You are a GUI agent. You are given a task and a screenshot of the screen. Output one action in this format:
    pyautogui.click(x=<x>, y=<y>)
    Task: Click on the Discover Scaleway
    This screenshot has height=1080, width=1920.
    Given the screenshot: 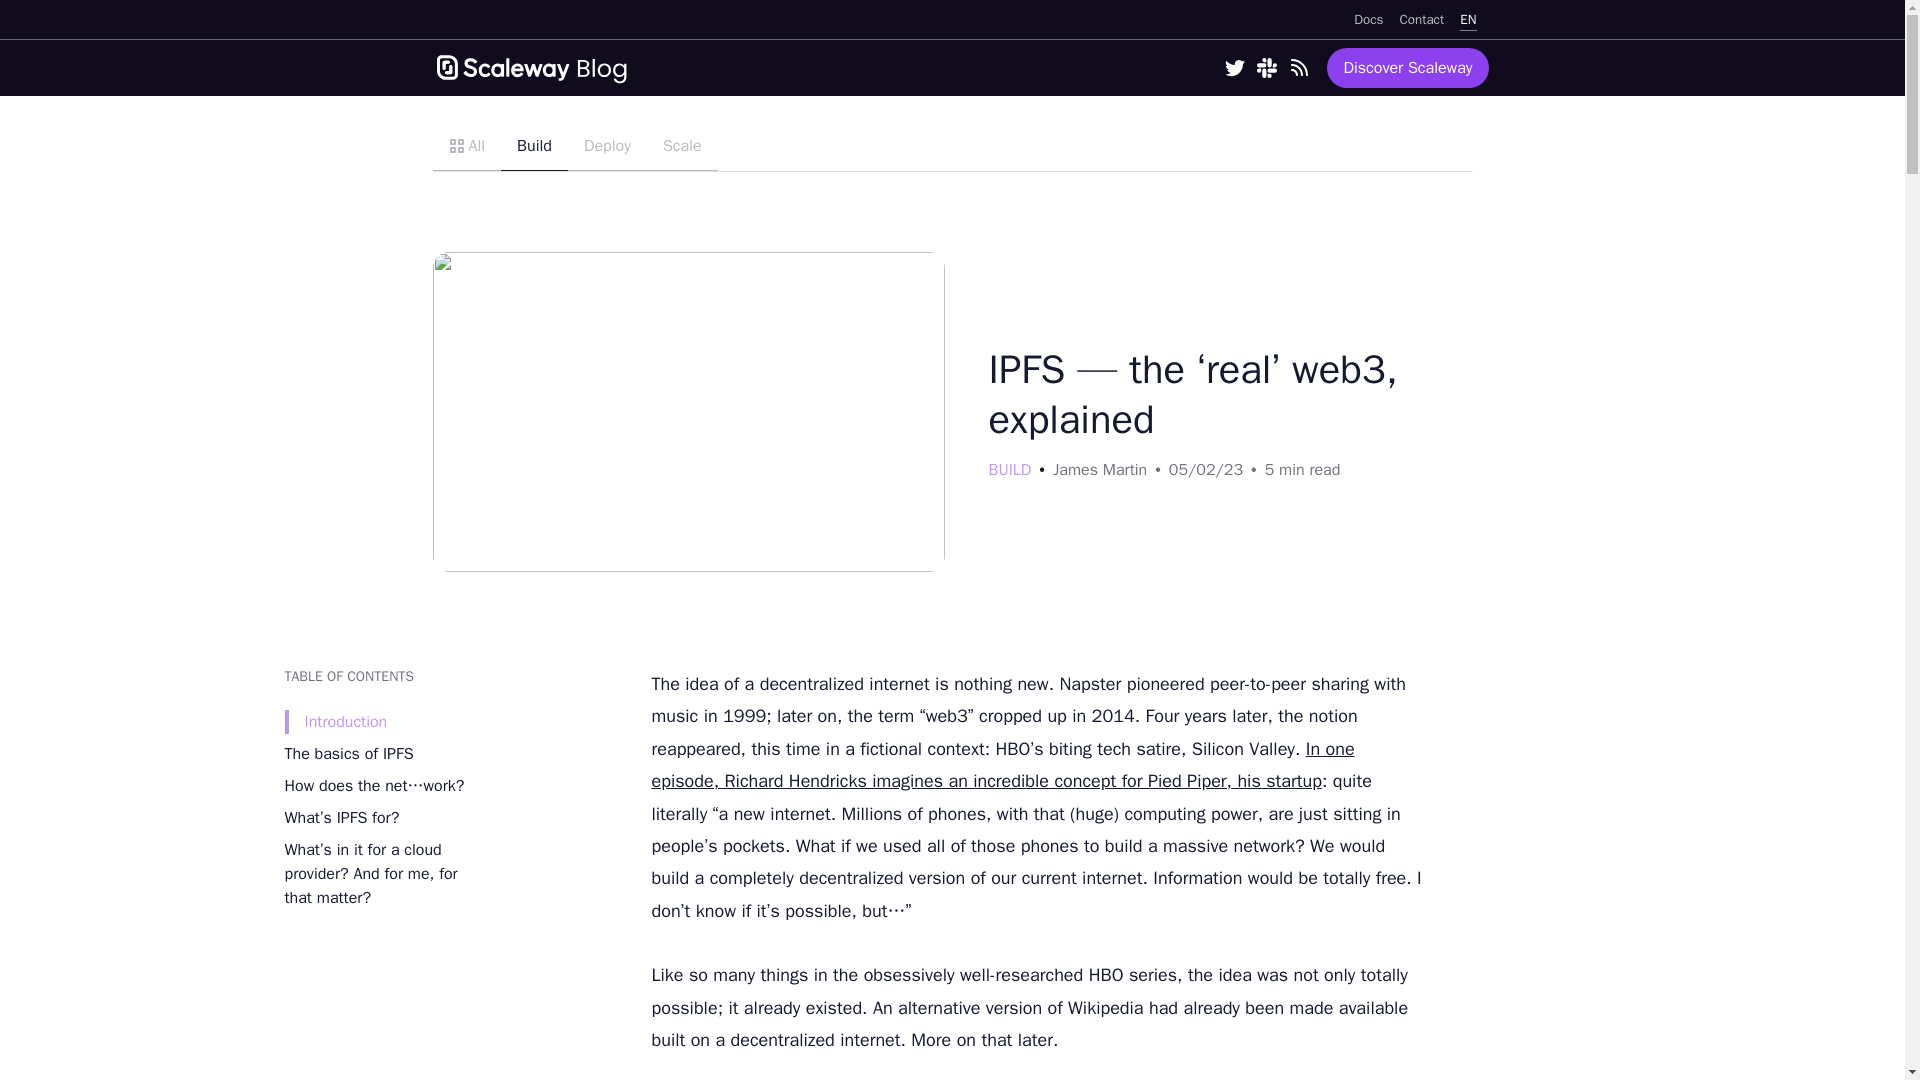 What is the action you would take?
    pyautogui.click(x=1407, y=67)
    